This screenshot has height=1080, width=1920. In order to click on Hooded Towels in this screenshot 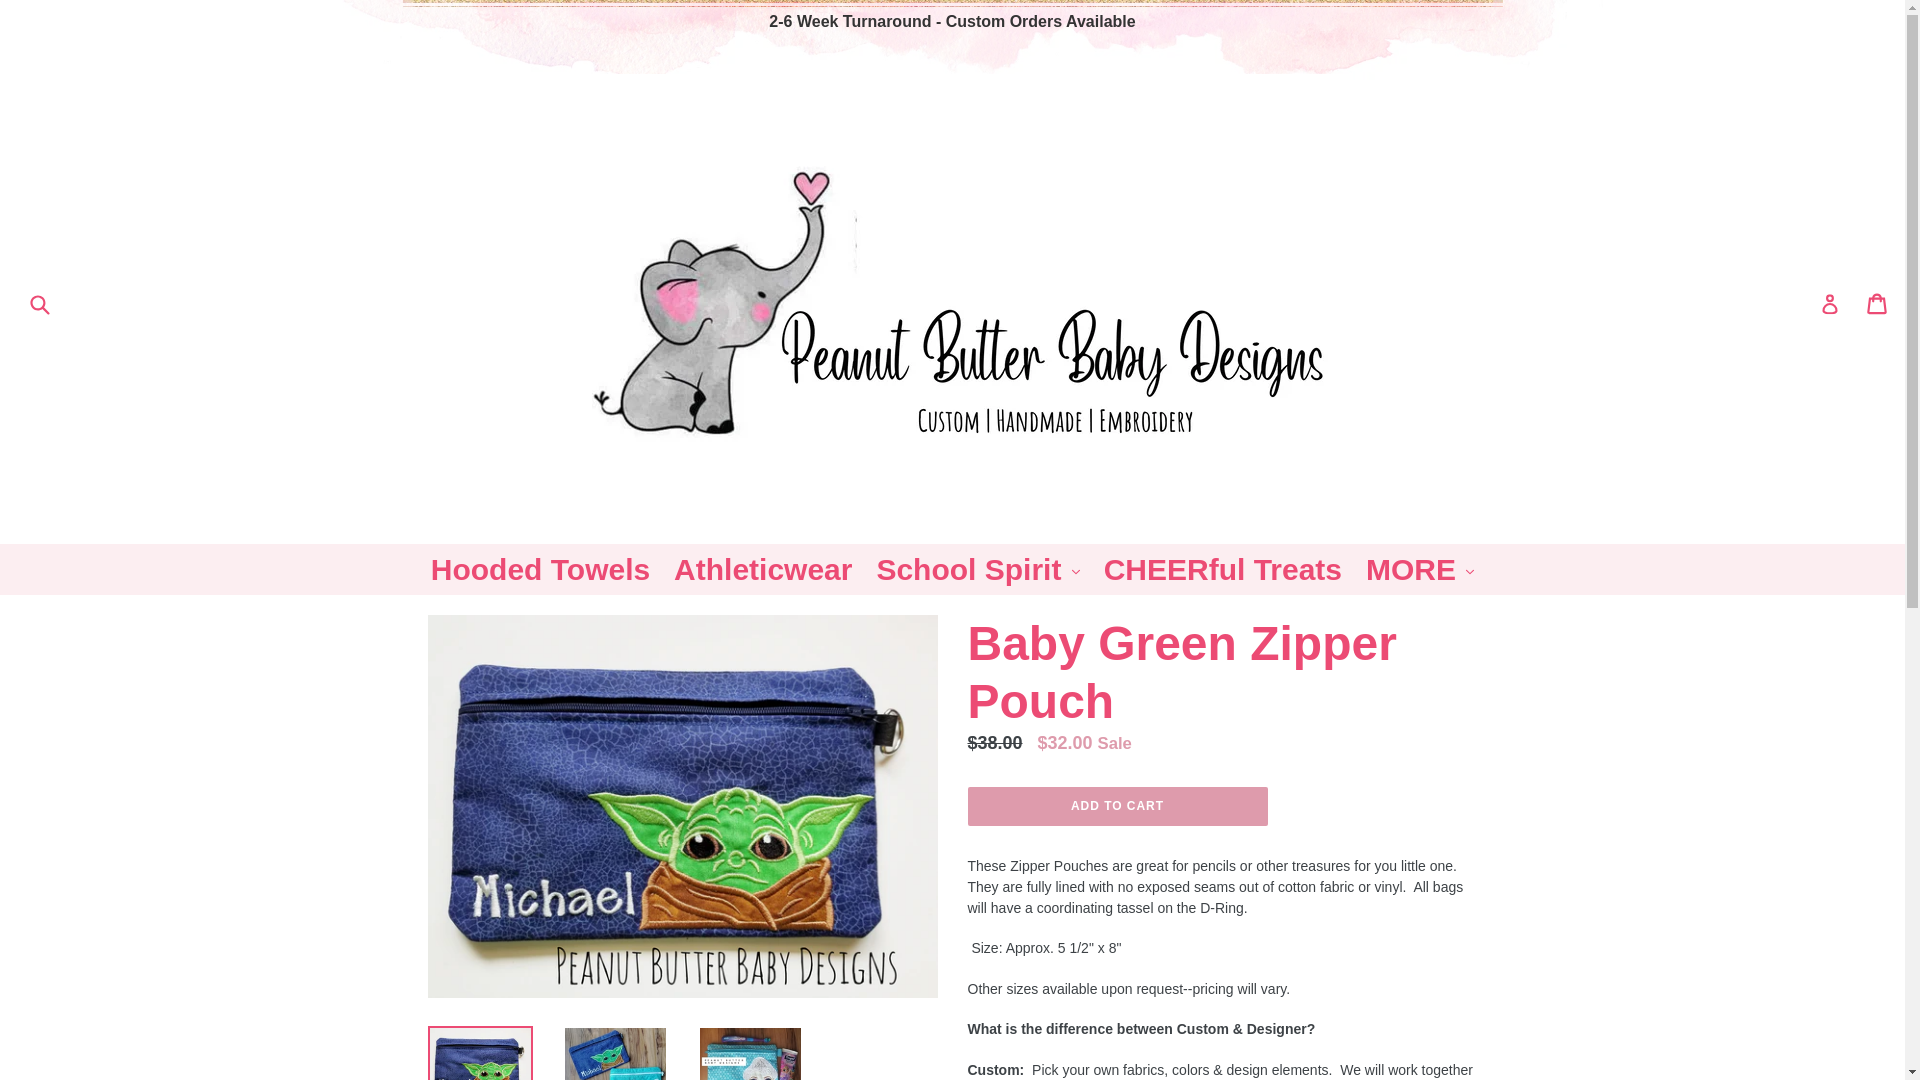, I will do `click(540, 570)`.